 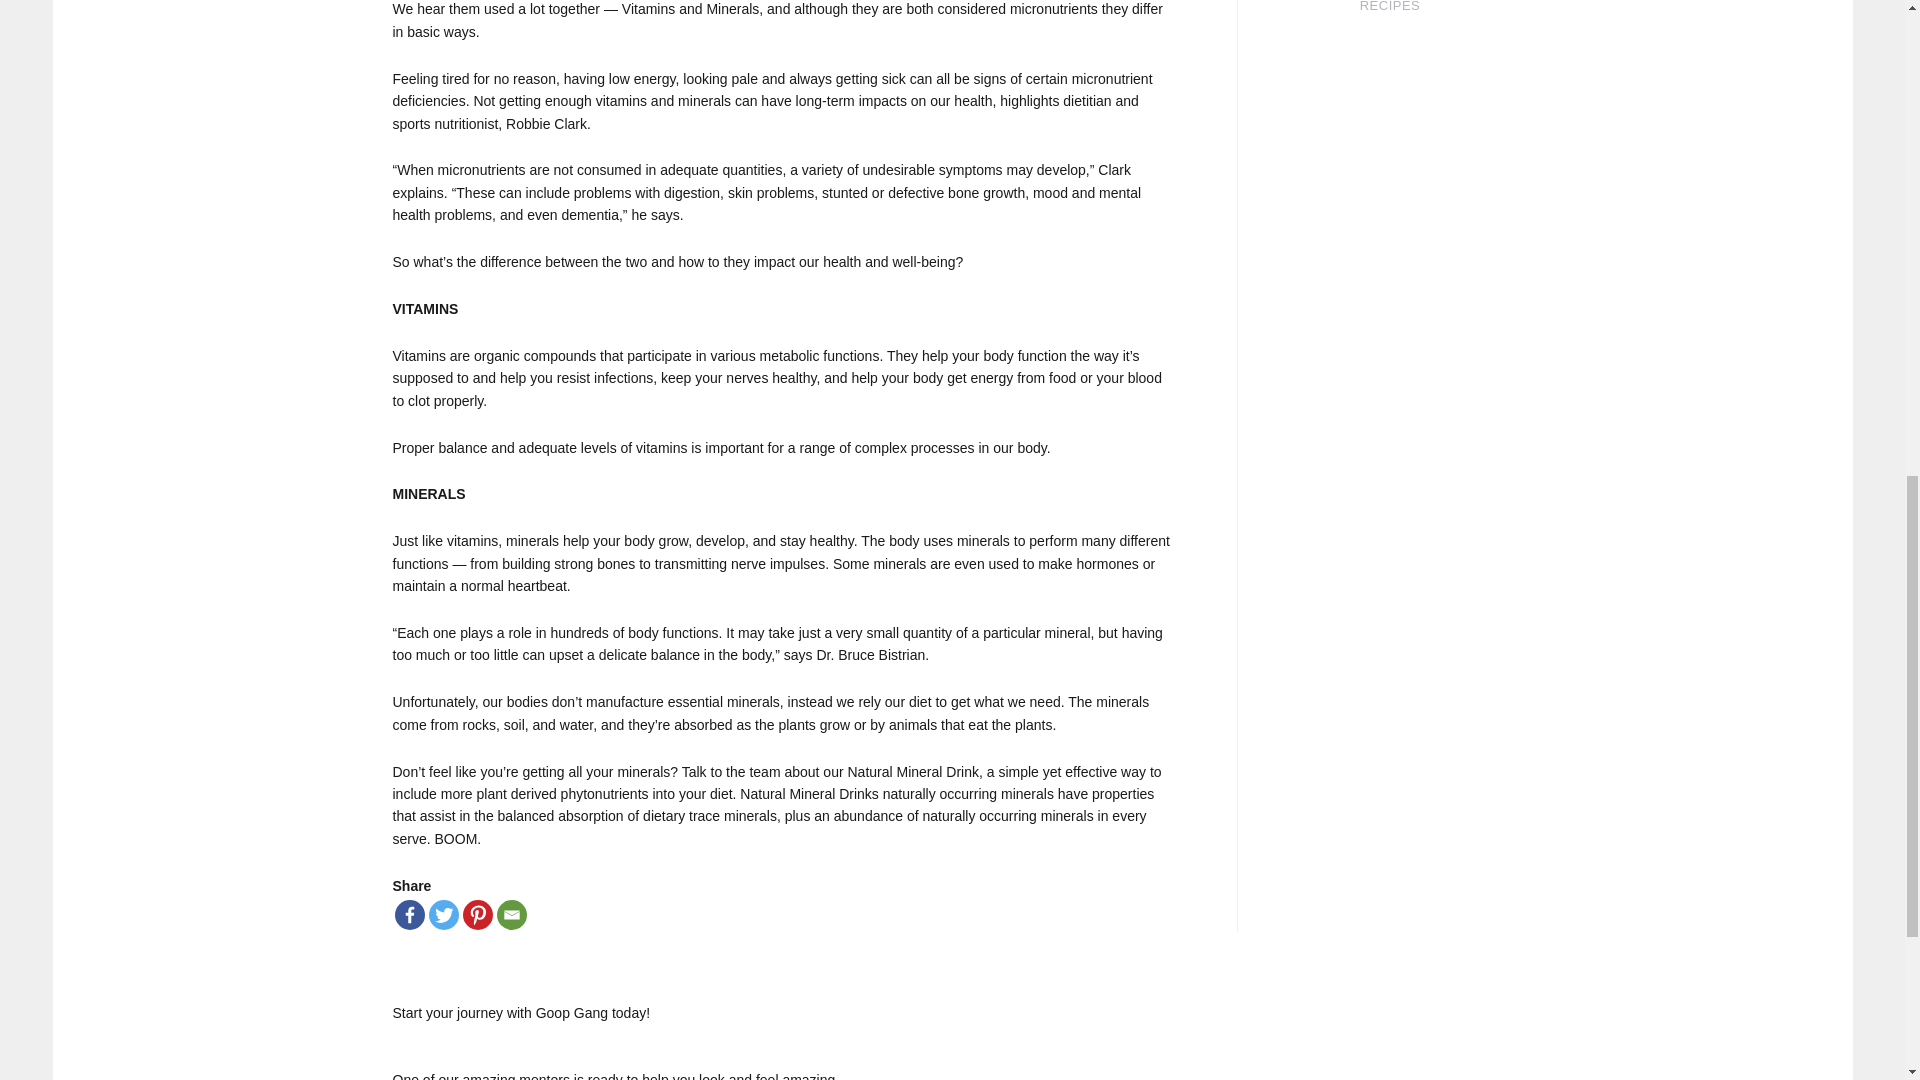 What do you see at coordinates (510, 914) in the screenshot?
I see `Email` at bounding box center [510, 914].